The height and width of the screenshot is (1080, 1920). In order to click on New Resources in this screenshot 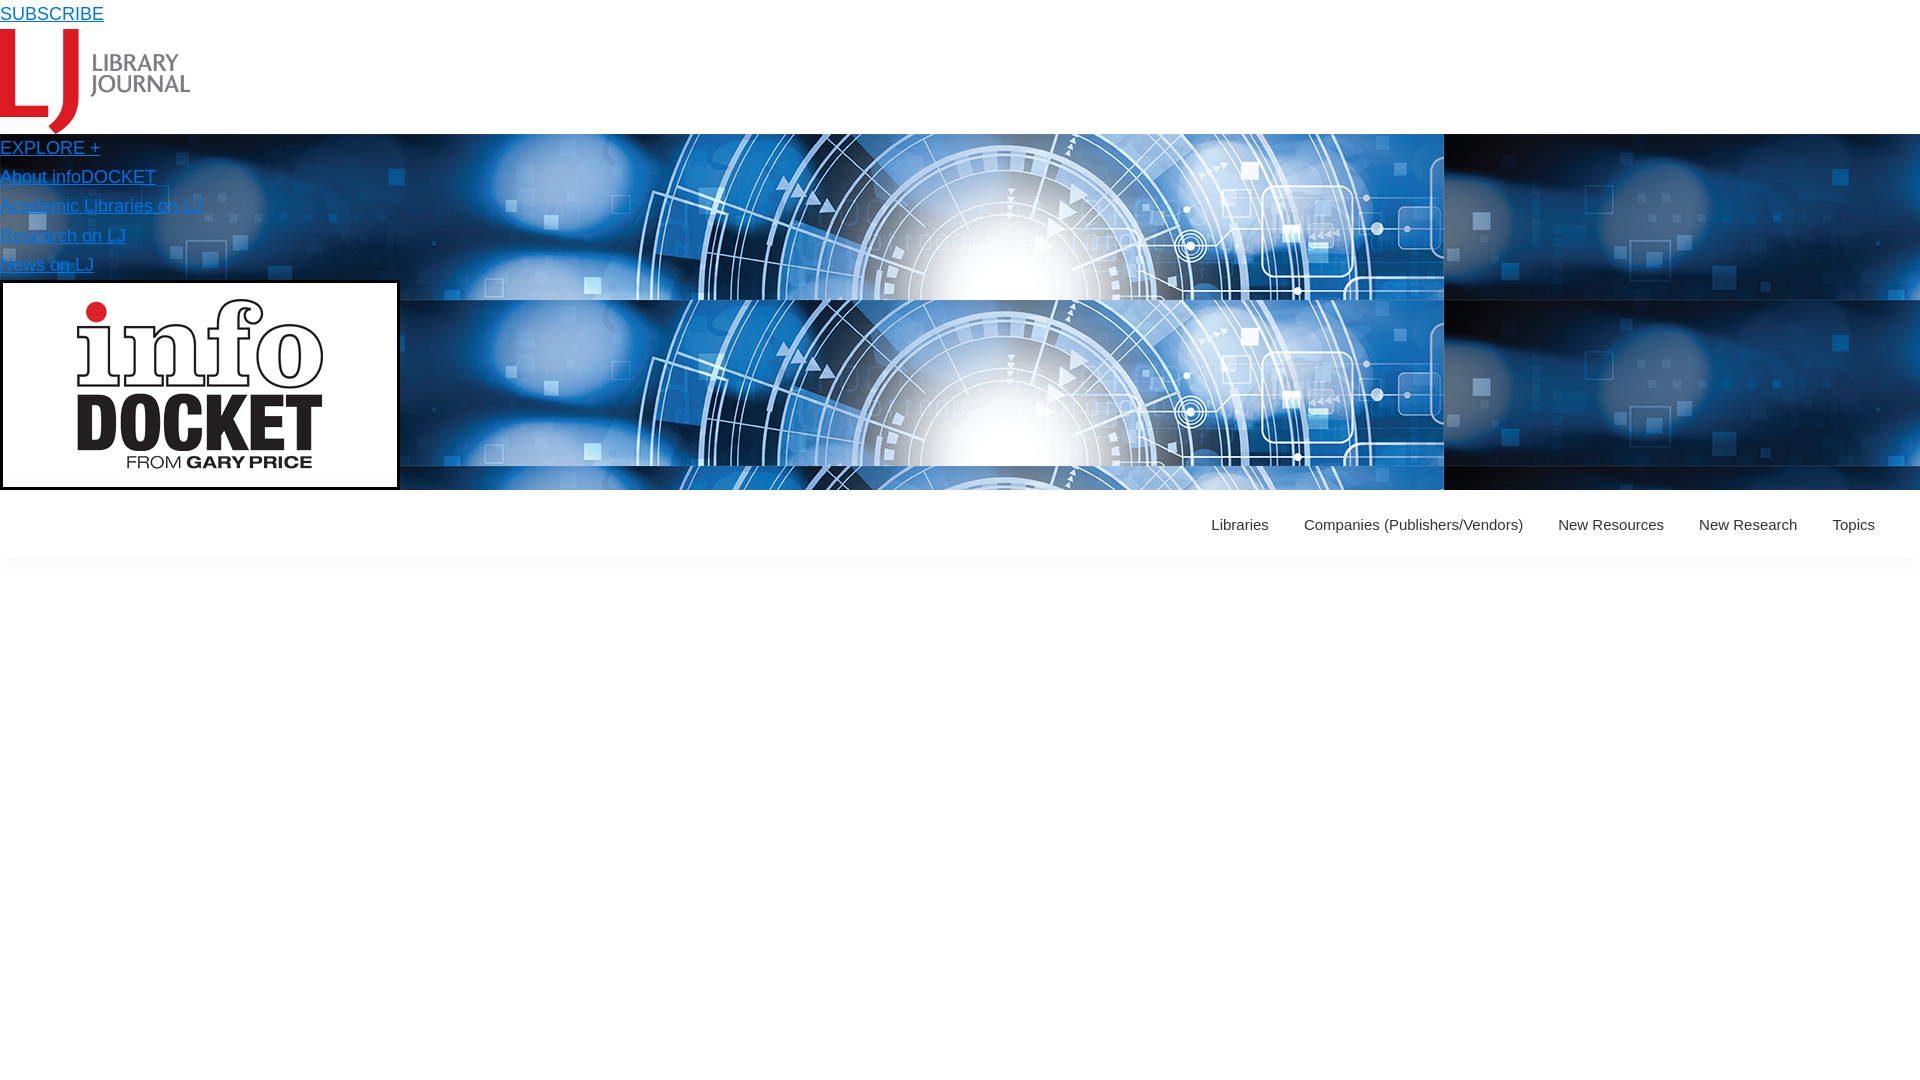, I will do `click(1610, 524)`.